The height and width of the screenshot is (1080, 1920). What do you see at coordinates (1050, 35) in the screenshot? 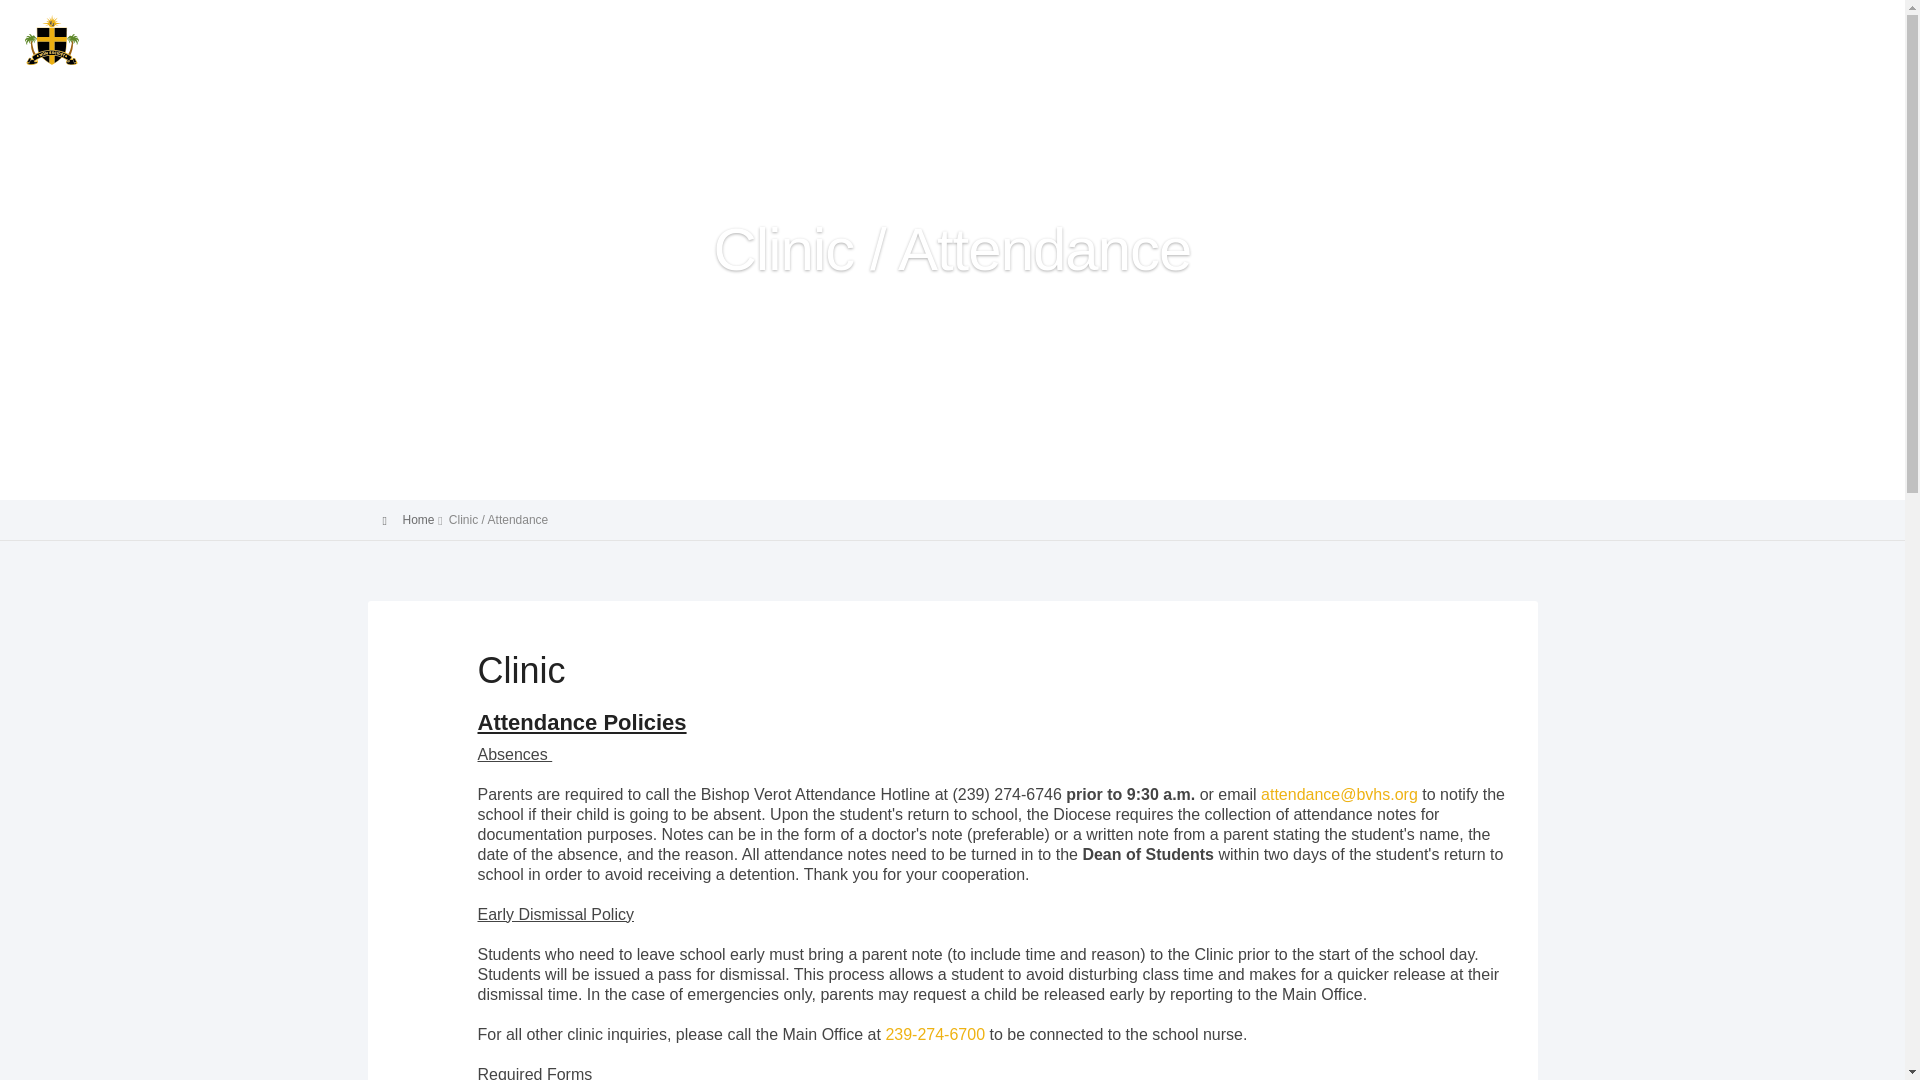
I see `ACADEMICS` at bounding box center [1050, 35].